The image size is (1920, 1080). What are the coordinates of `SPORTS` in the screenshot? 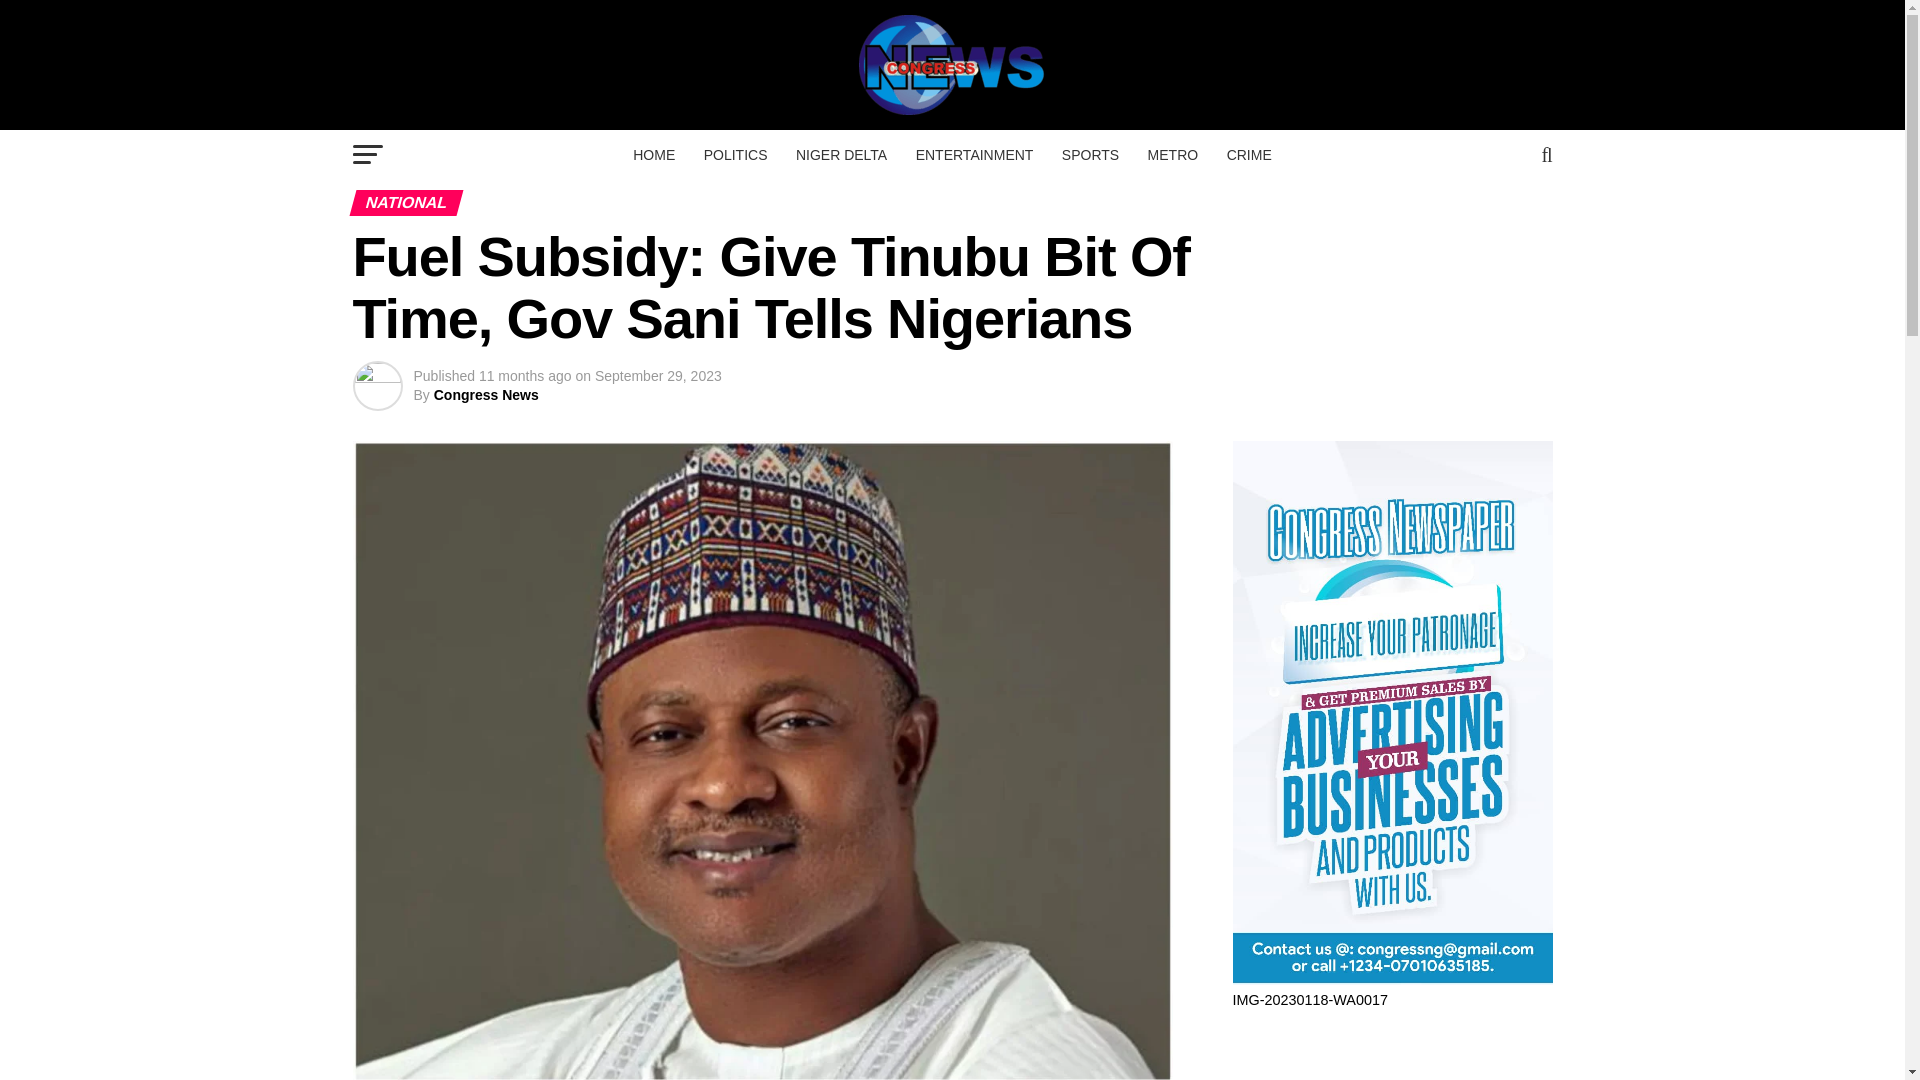 It's located at (1090, 154).